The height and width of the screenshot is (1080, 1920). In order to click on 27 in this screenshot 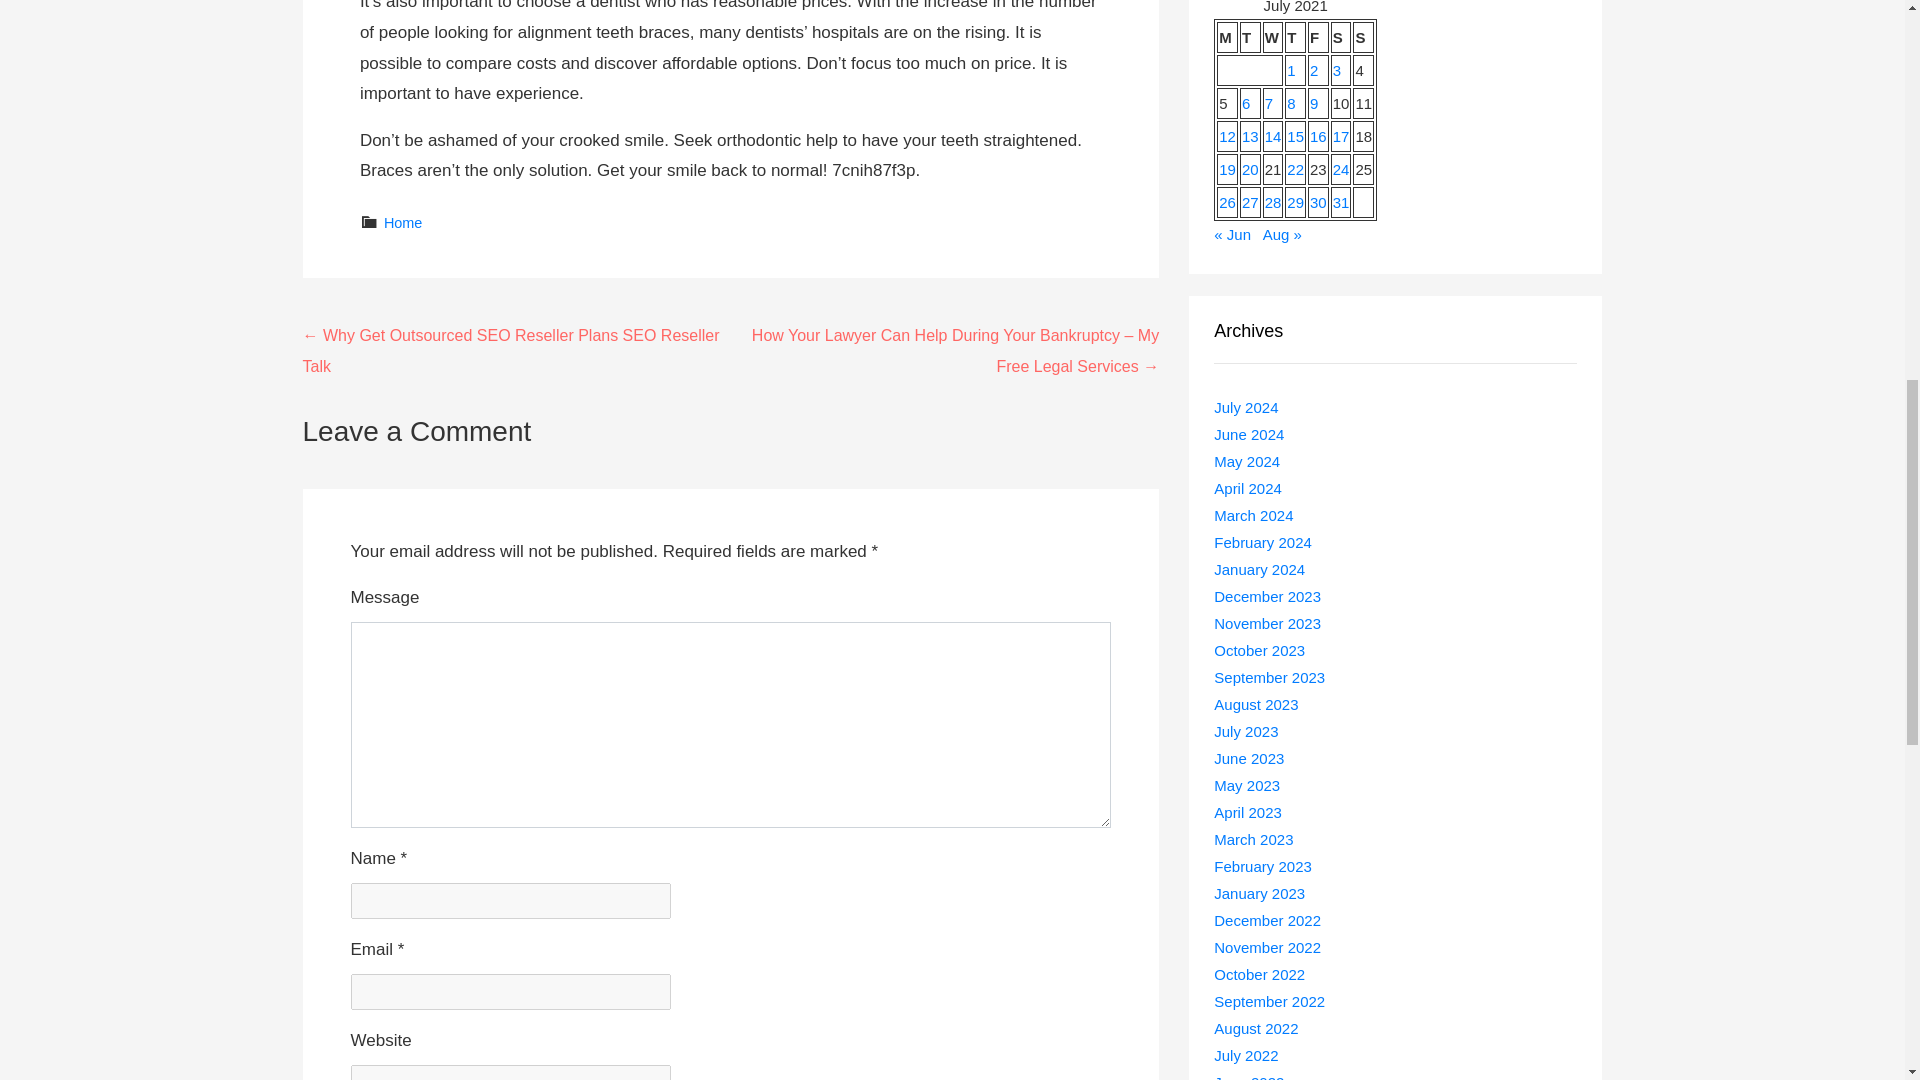, I will do `click(1250, 202)`.